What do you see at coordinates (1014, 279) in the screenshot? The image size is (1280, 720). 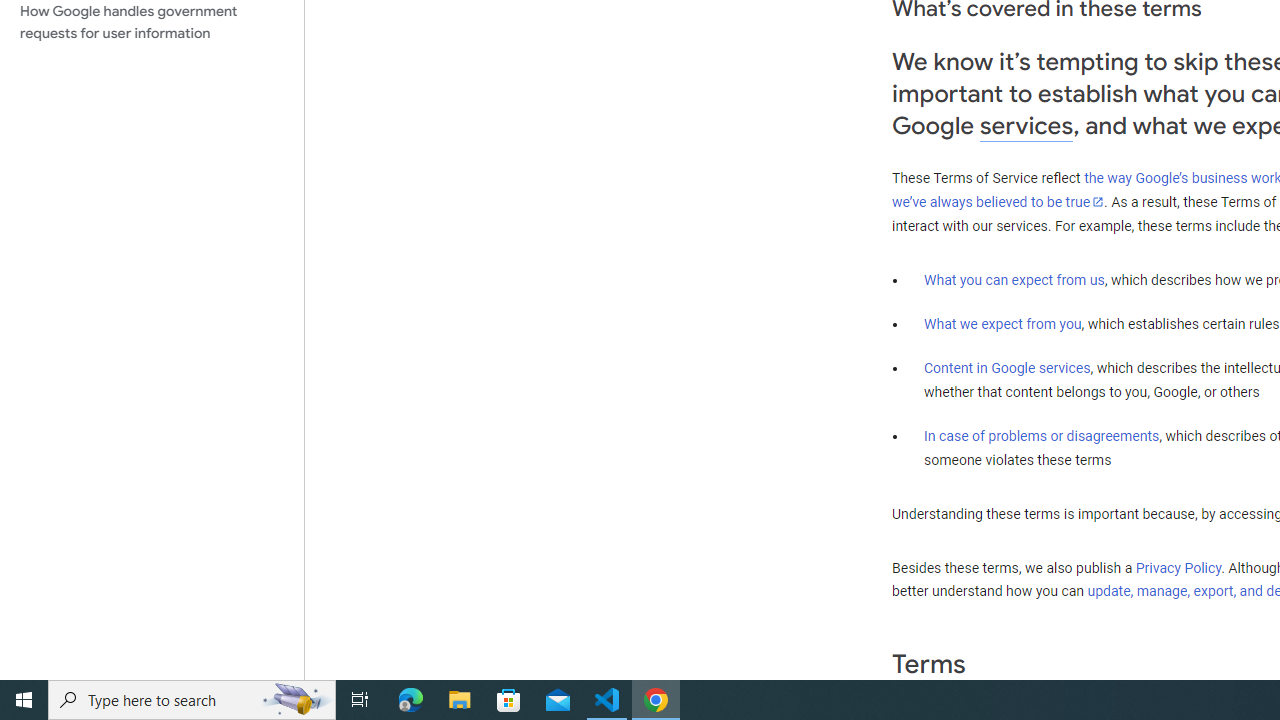 I see `What you can expect from us` at bounding box center [1014, 279].